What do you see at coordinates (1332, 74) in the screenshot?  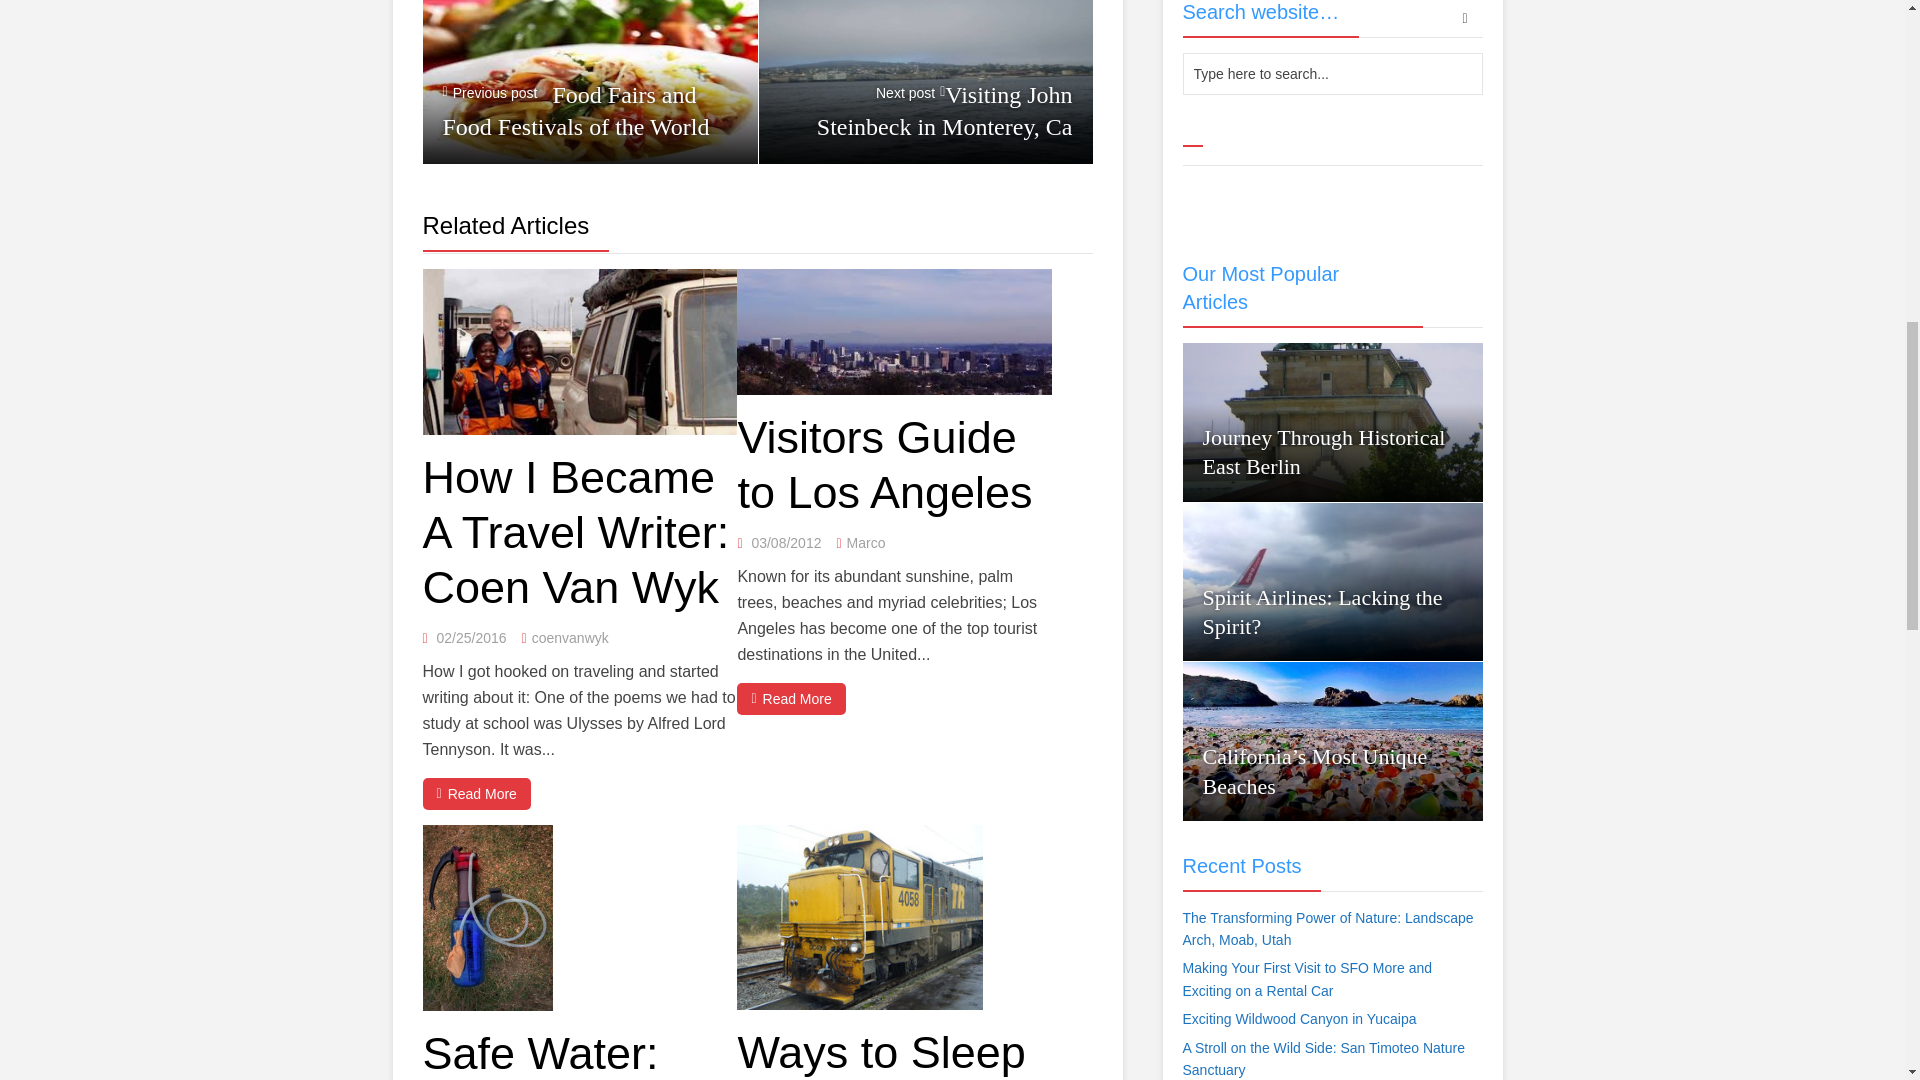 I see `Type here to search...` at bounding box center [1332, 74].